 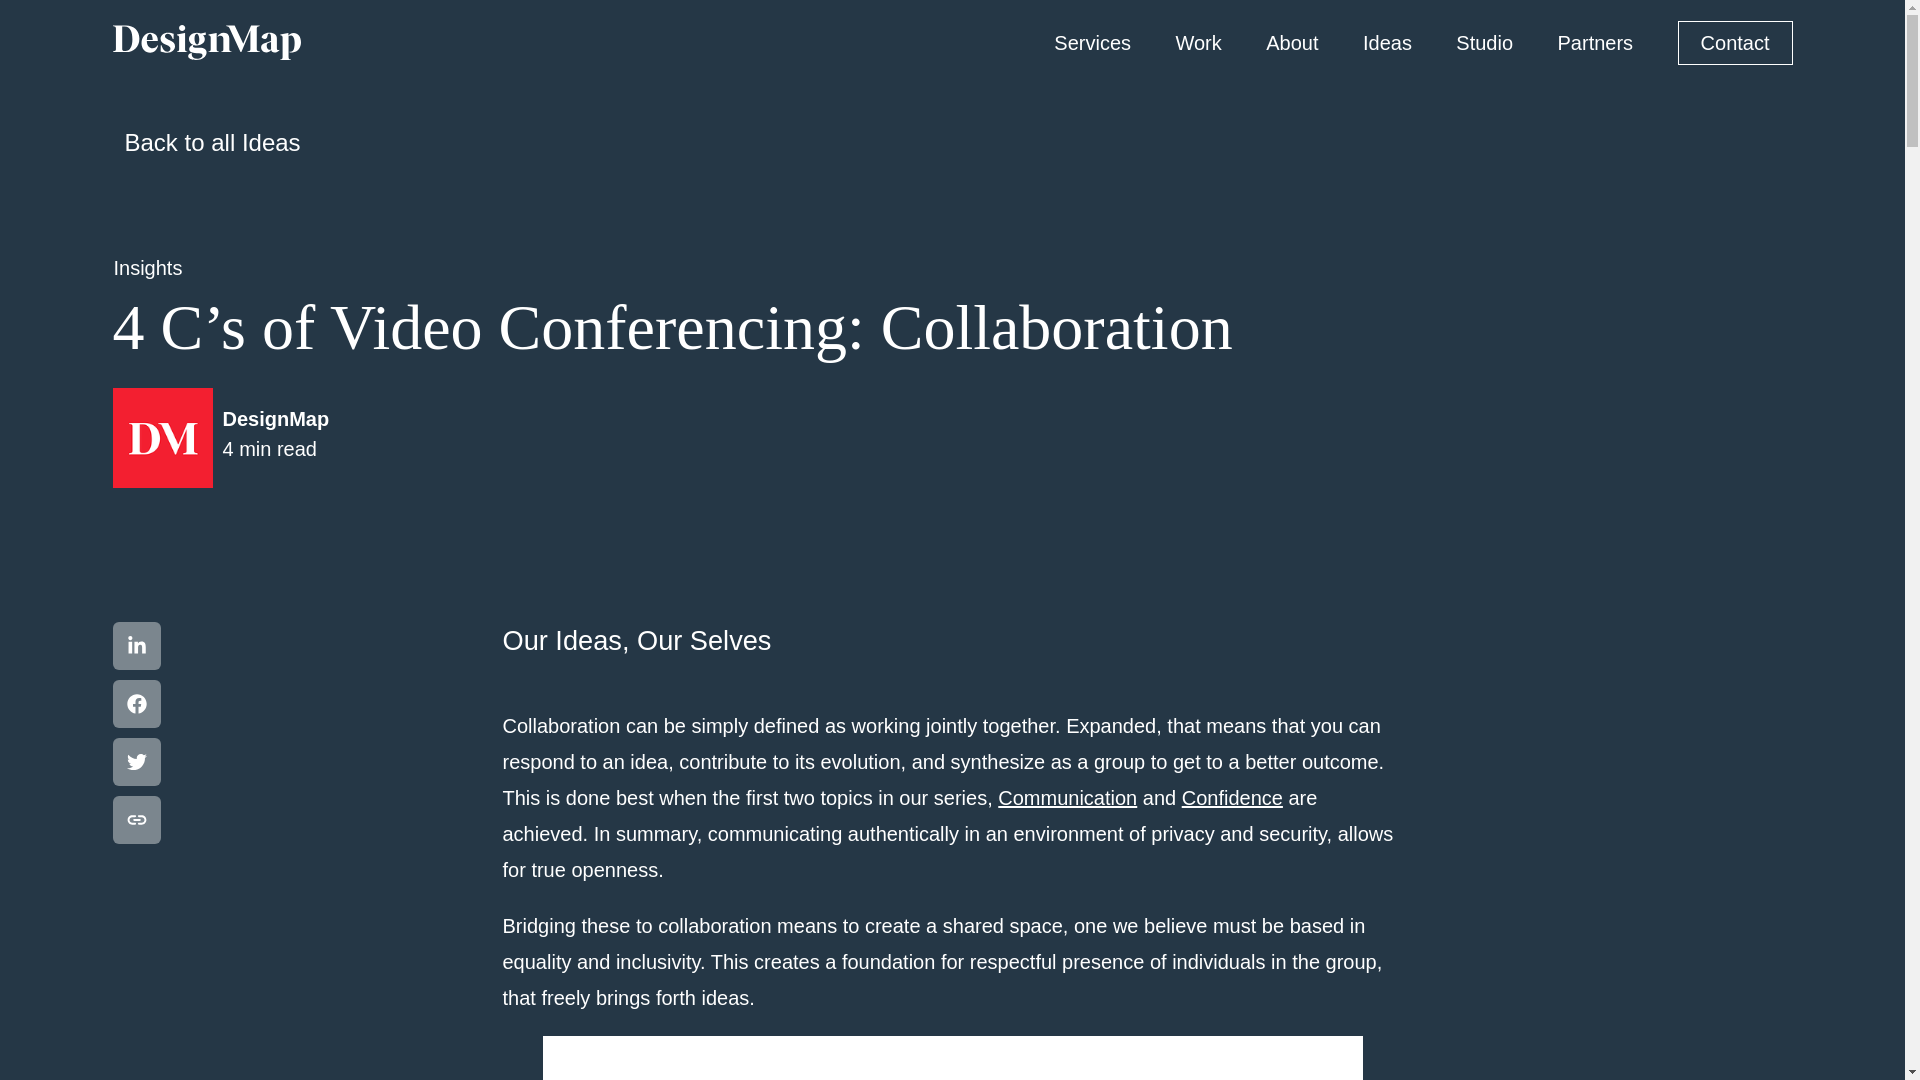 I want to click on Confidence, so click(x=205, y=142).